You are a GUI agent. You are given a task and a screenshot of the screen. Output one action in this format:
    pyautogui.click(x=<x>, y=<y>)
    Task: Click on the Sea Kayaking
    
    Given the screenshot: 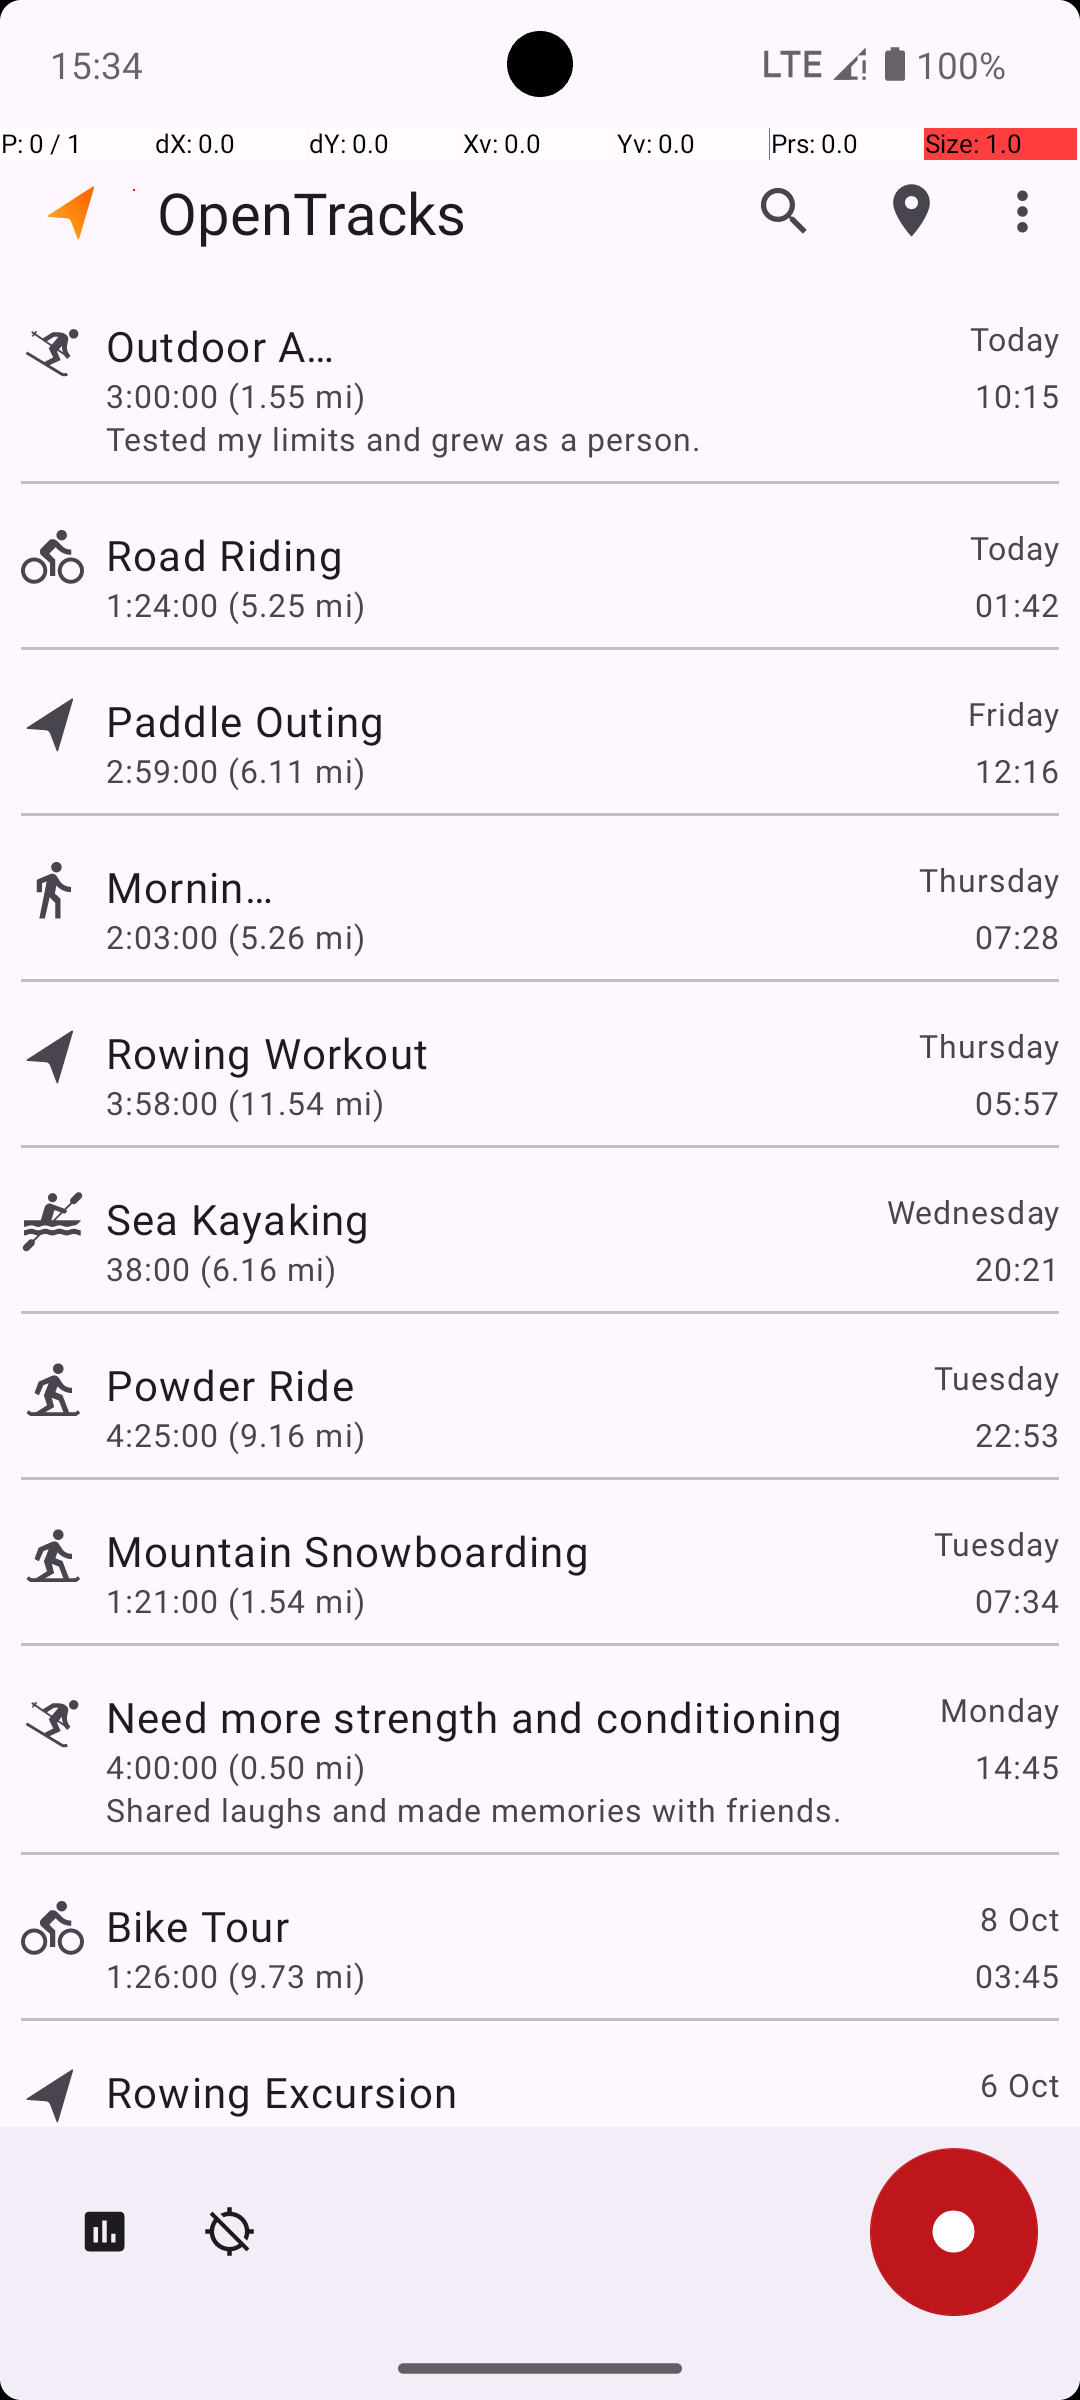 What is the action you would take?
    pyautogui.click(x=238, y=1218)
    